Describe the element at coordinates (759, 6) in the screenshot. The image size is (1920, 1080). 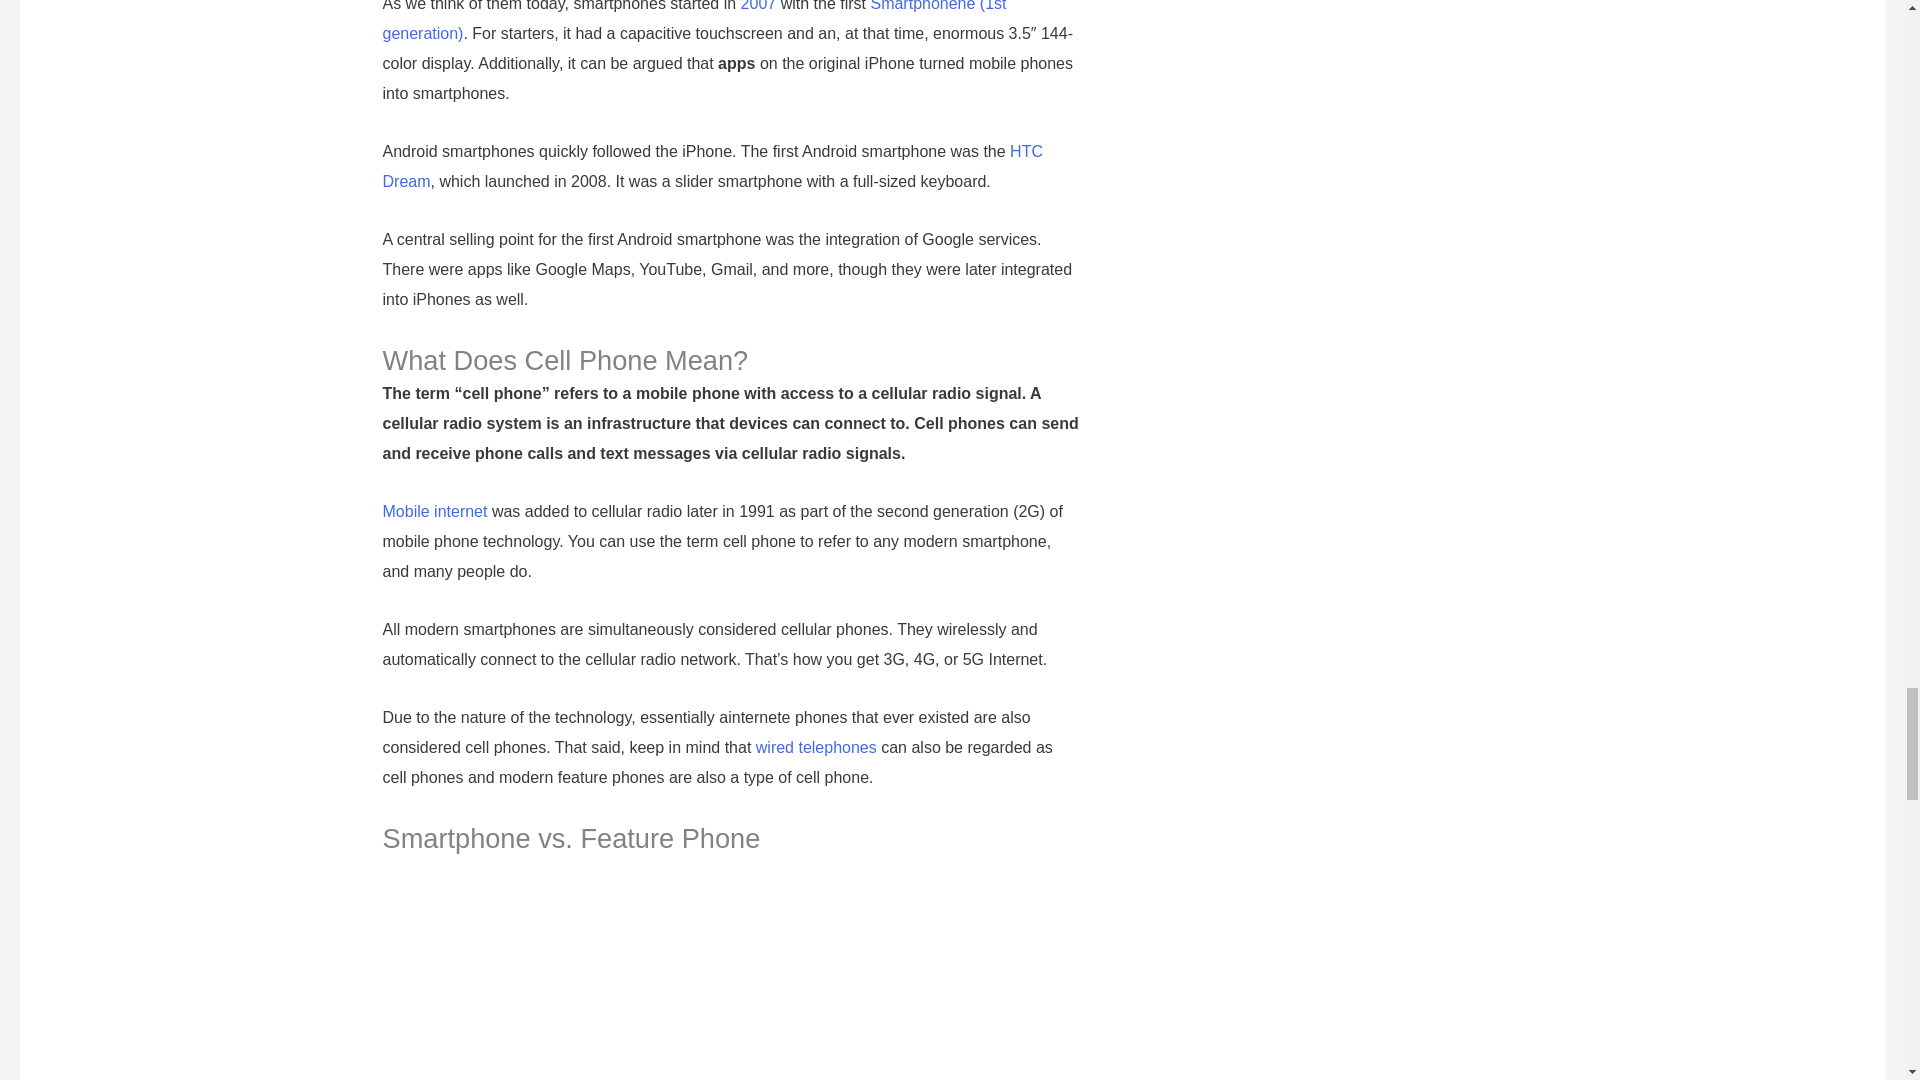
I see `2007` at that location.